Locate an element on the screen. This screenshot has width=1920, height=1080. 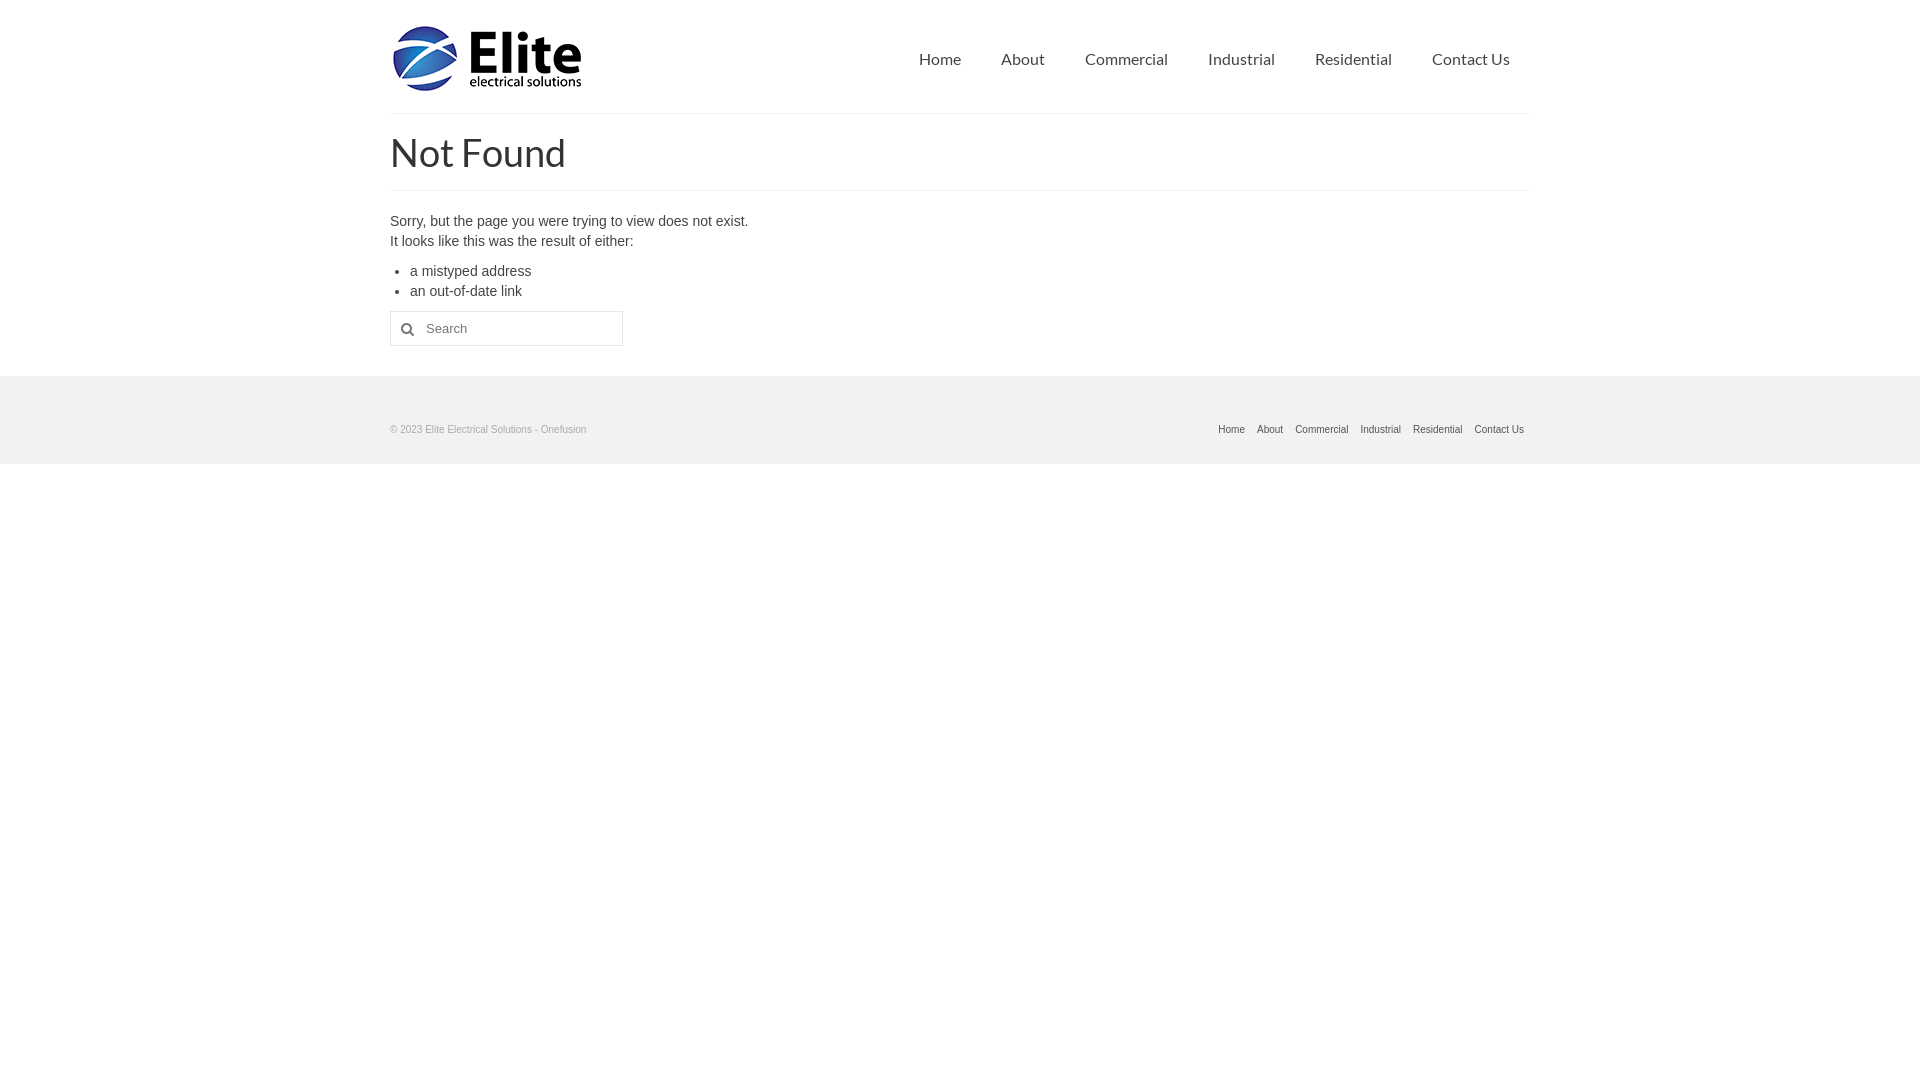
Contact Us is located at coordinates (1500, 430).